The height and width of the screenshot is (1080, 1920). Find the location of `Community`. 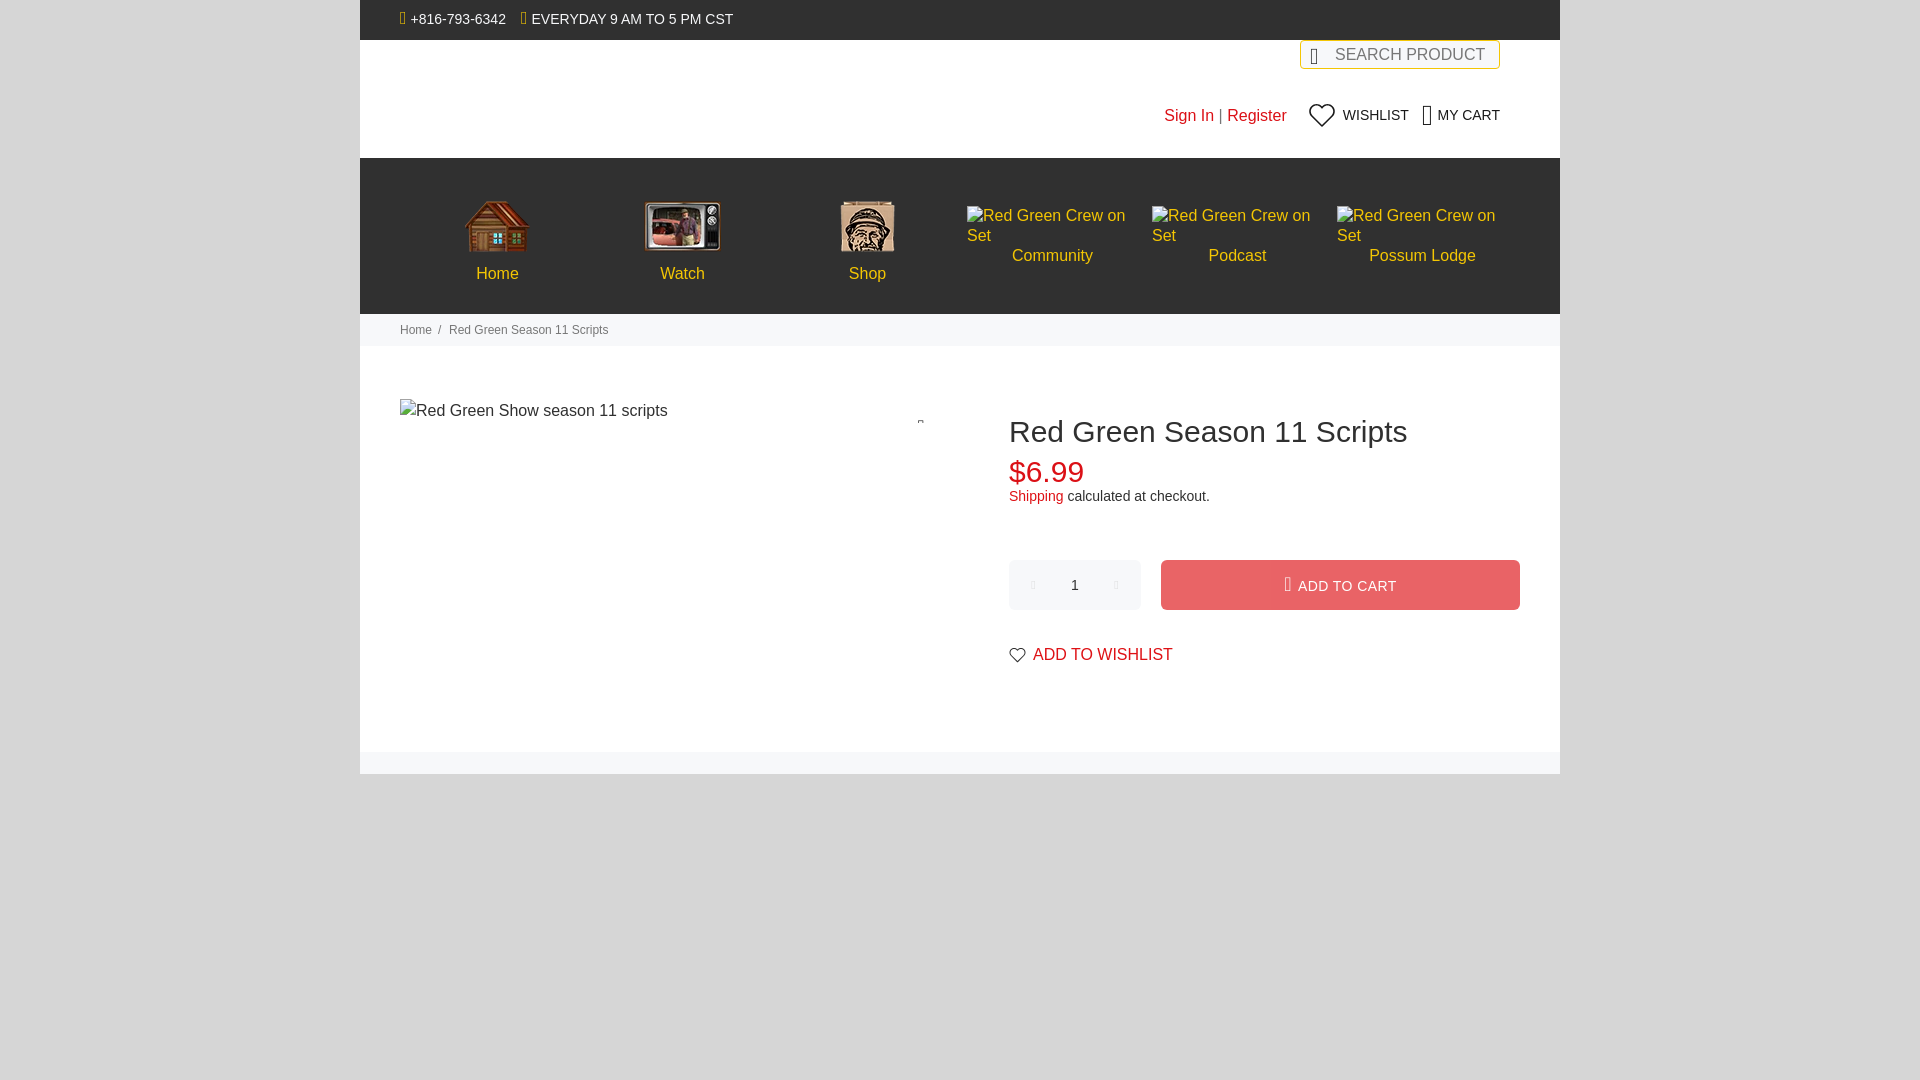

Community is located at coordinates (1052, 236).